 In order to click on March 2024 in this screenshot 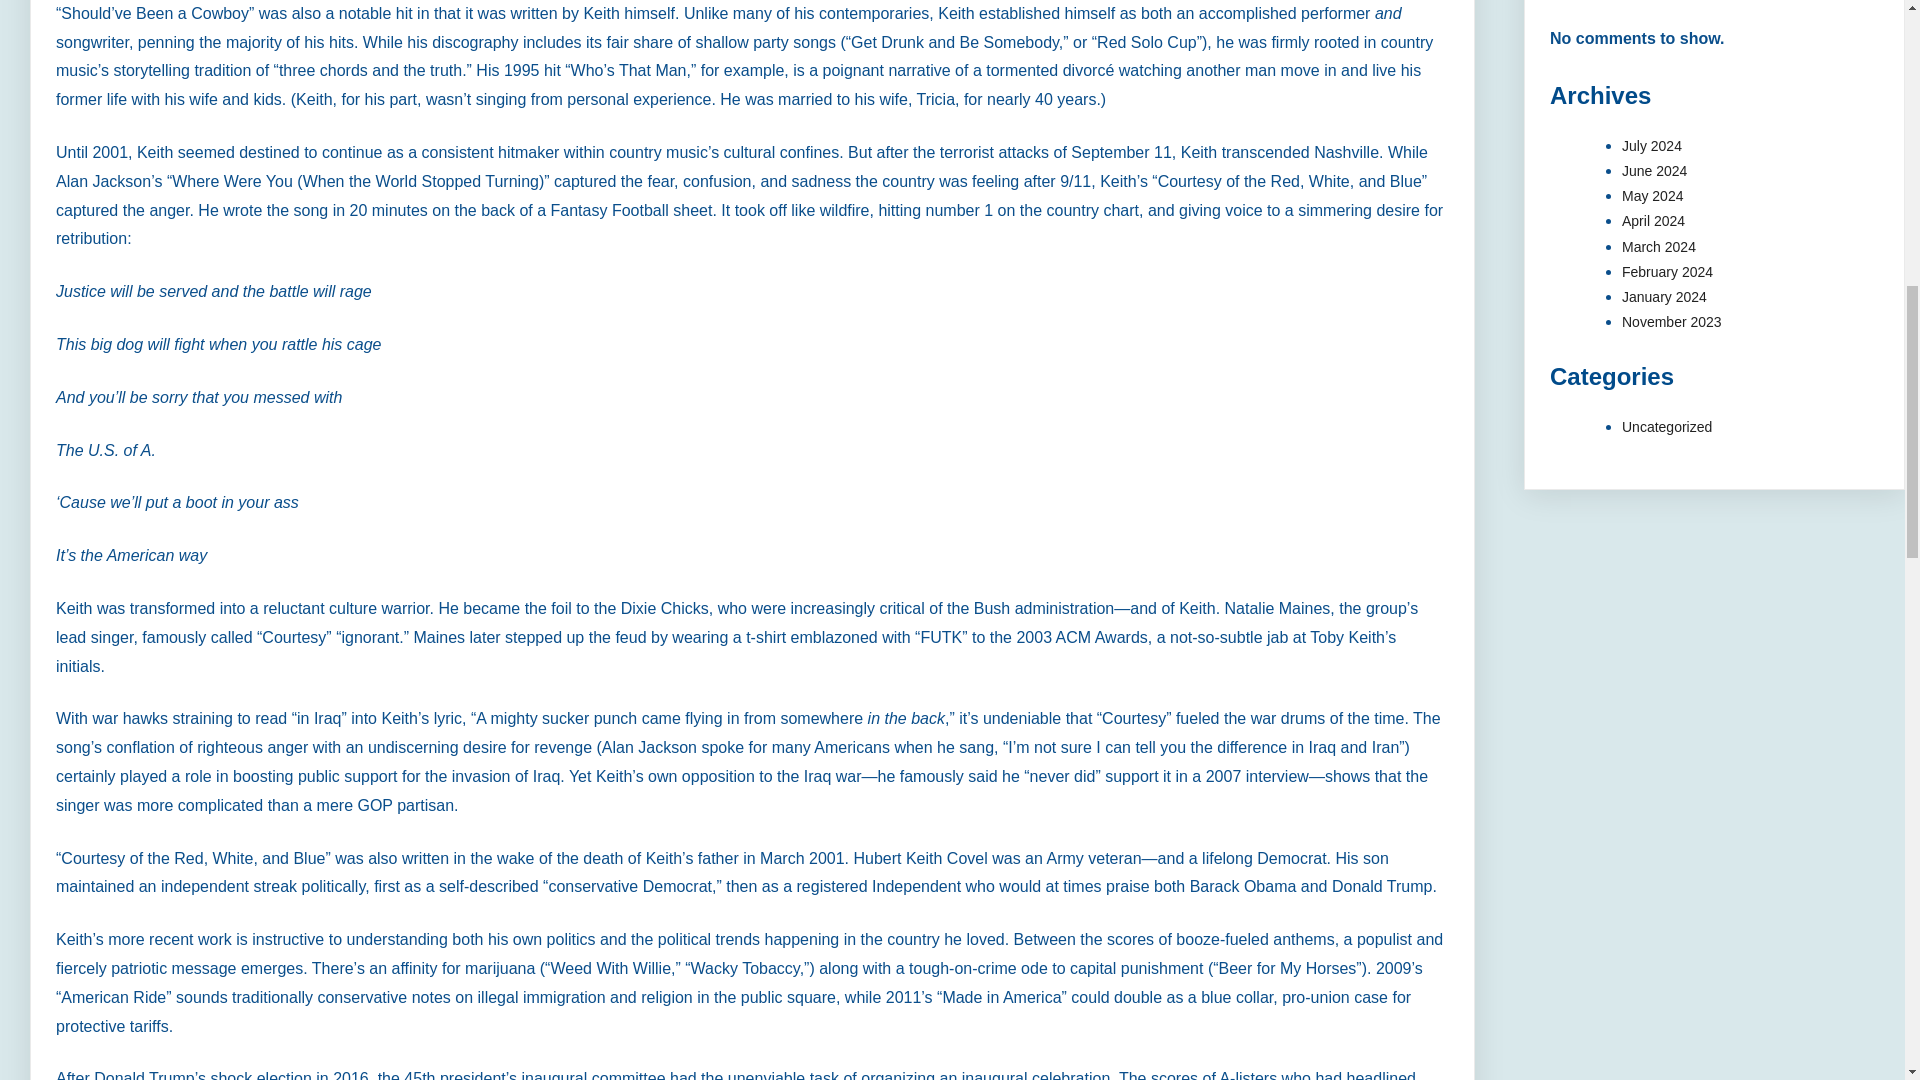, I will do `click(1658, 245)`.